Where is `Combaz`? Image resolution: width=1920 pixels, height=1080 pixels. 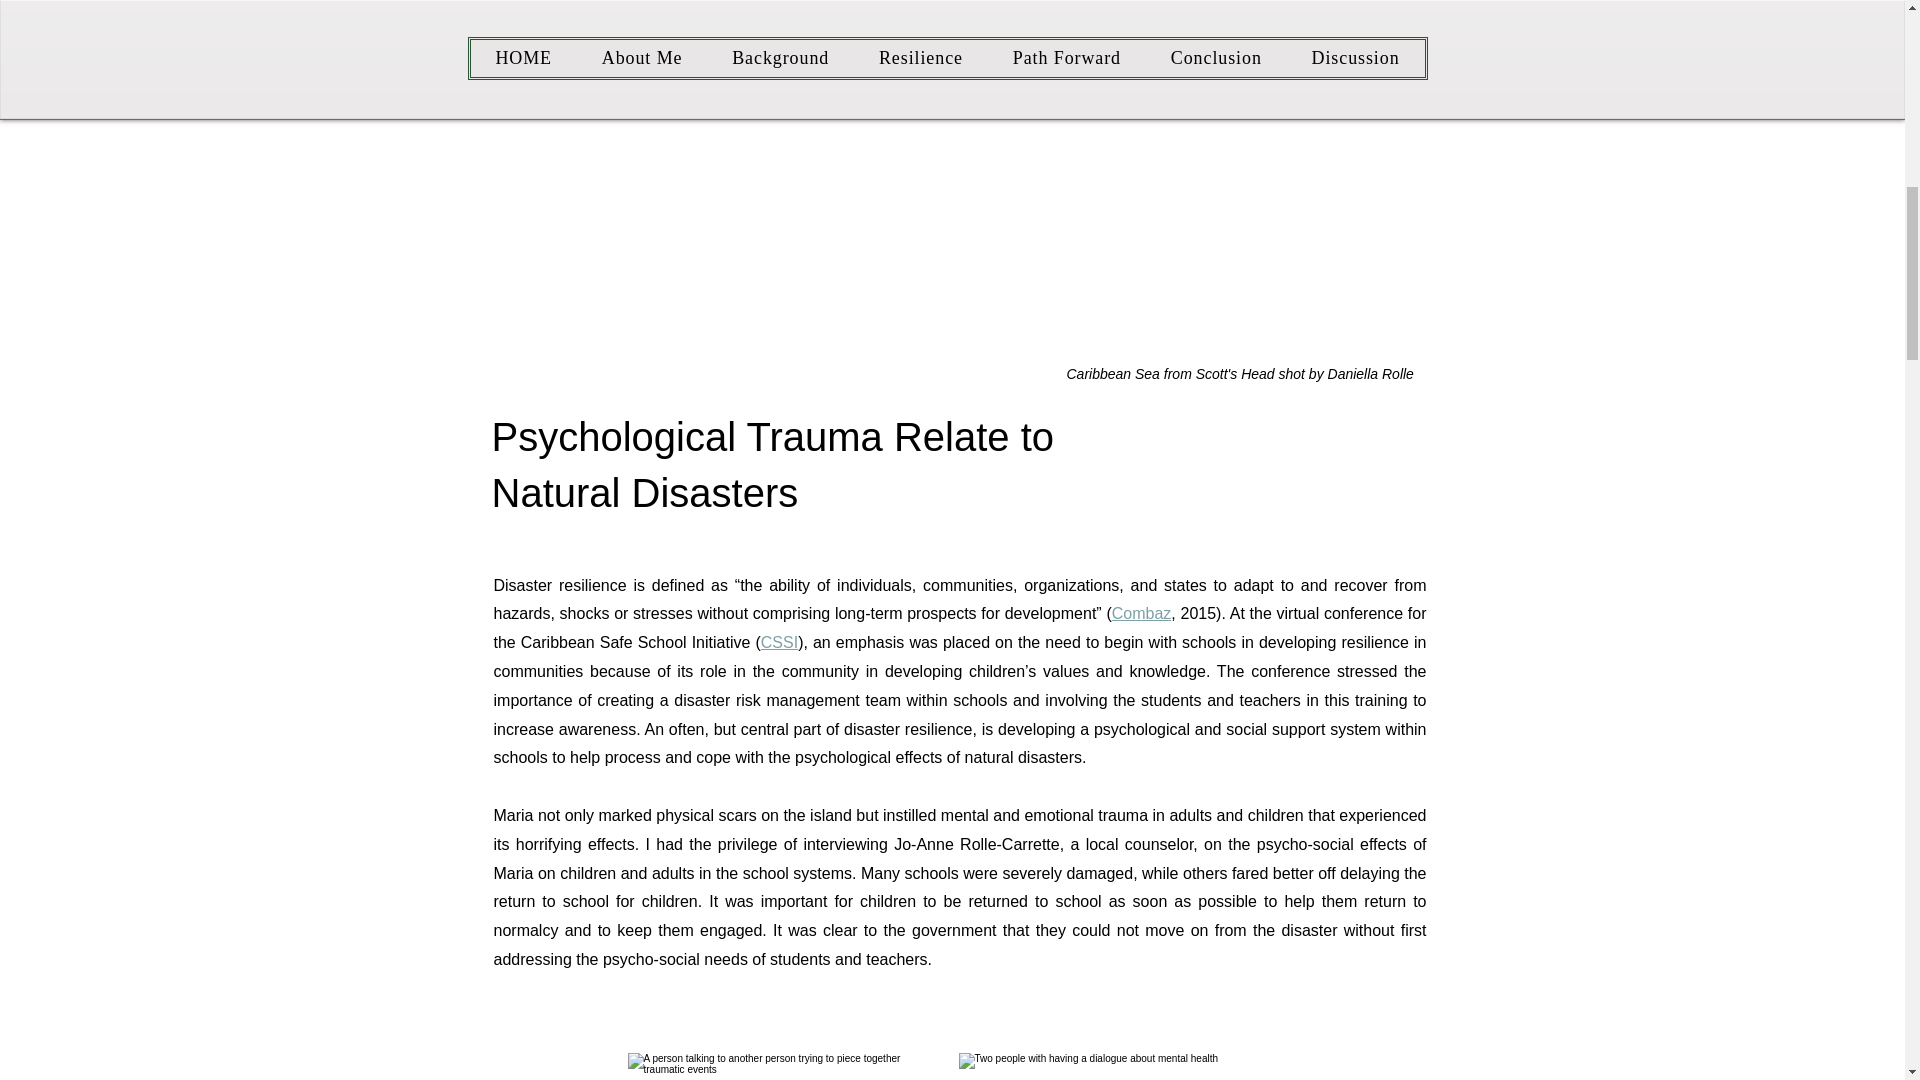 Combaz is located at coordinates (1141, 613).